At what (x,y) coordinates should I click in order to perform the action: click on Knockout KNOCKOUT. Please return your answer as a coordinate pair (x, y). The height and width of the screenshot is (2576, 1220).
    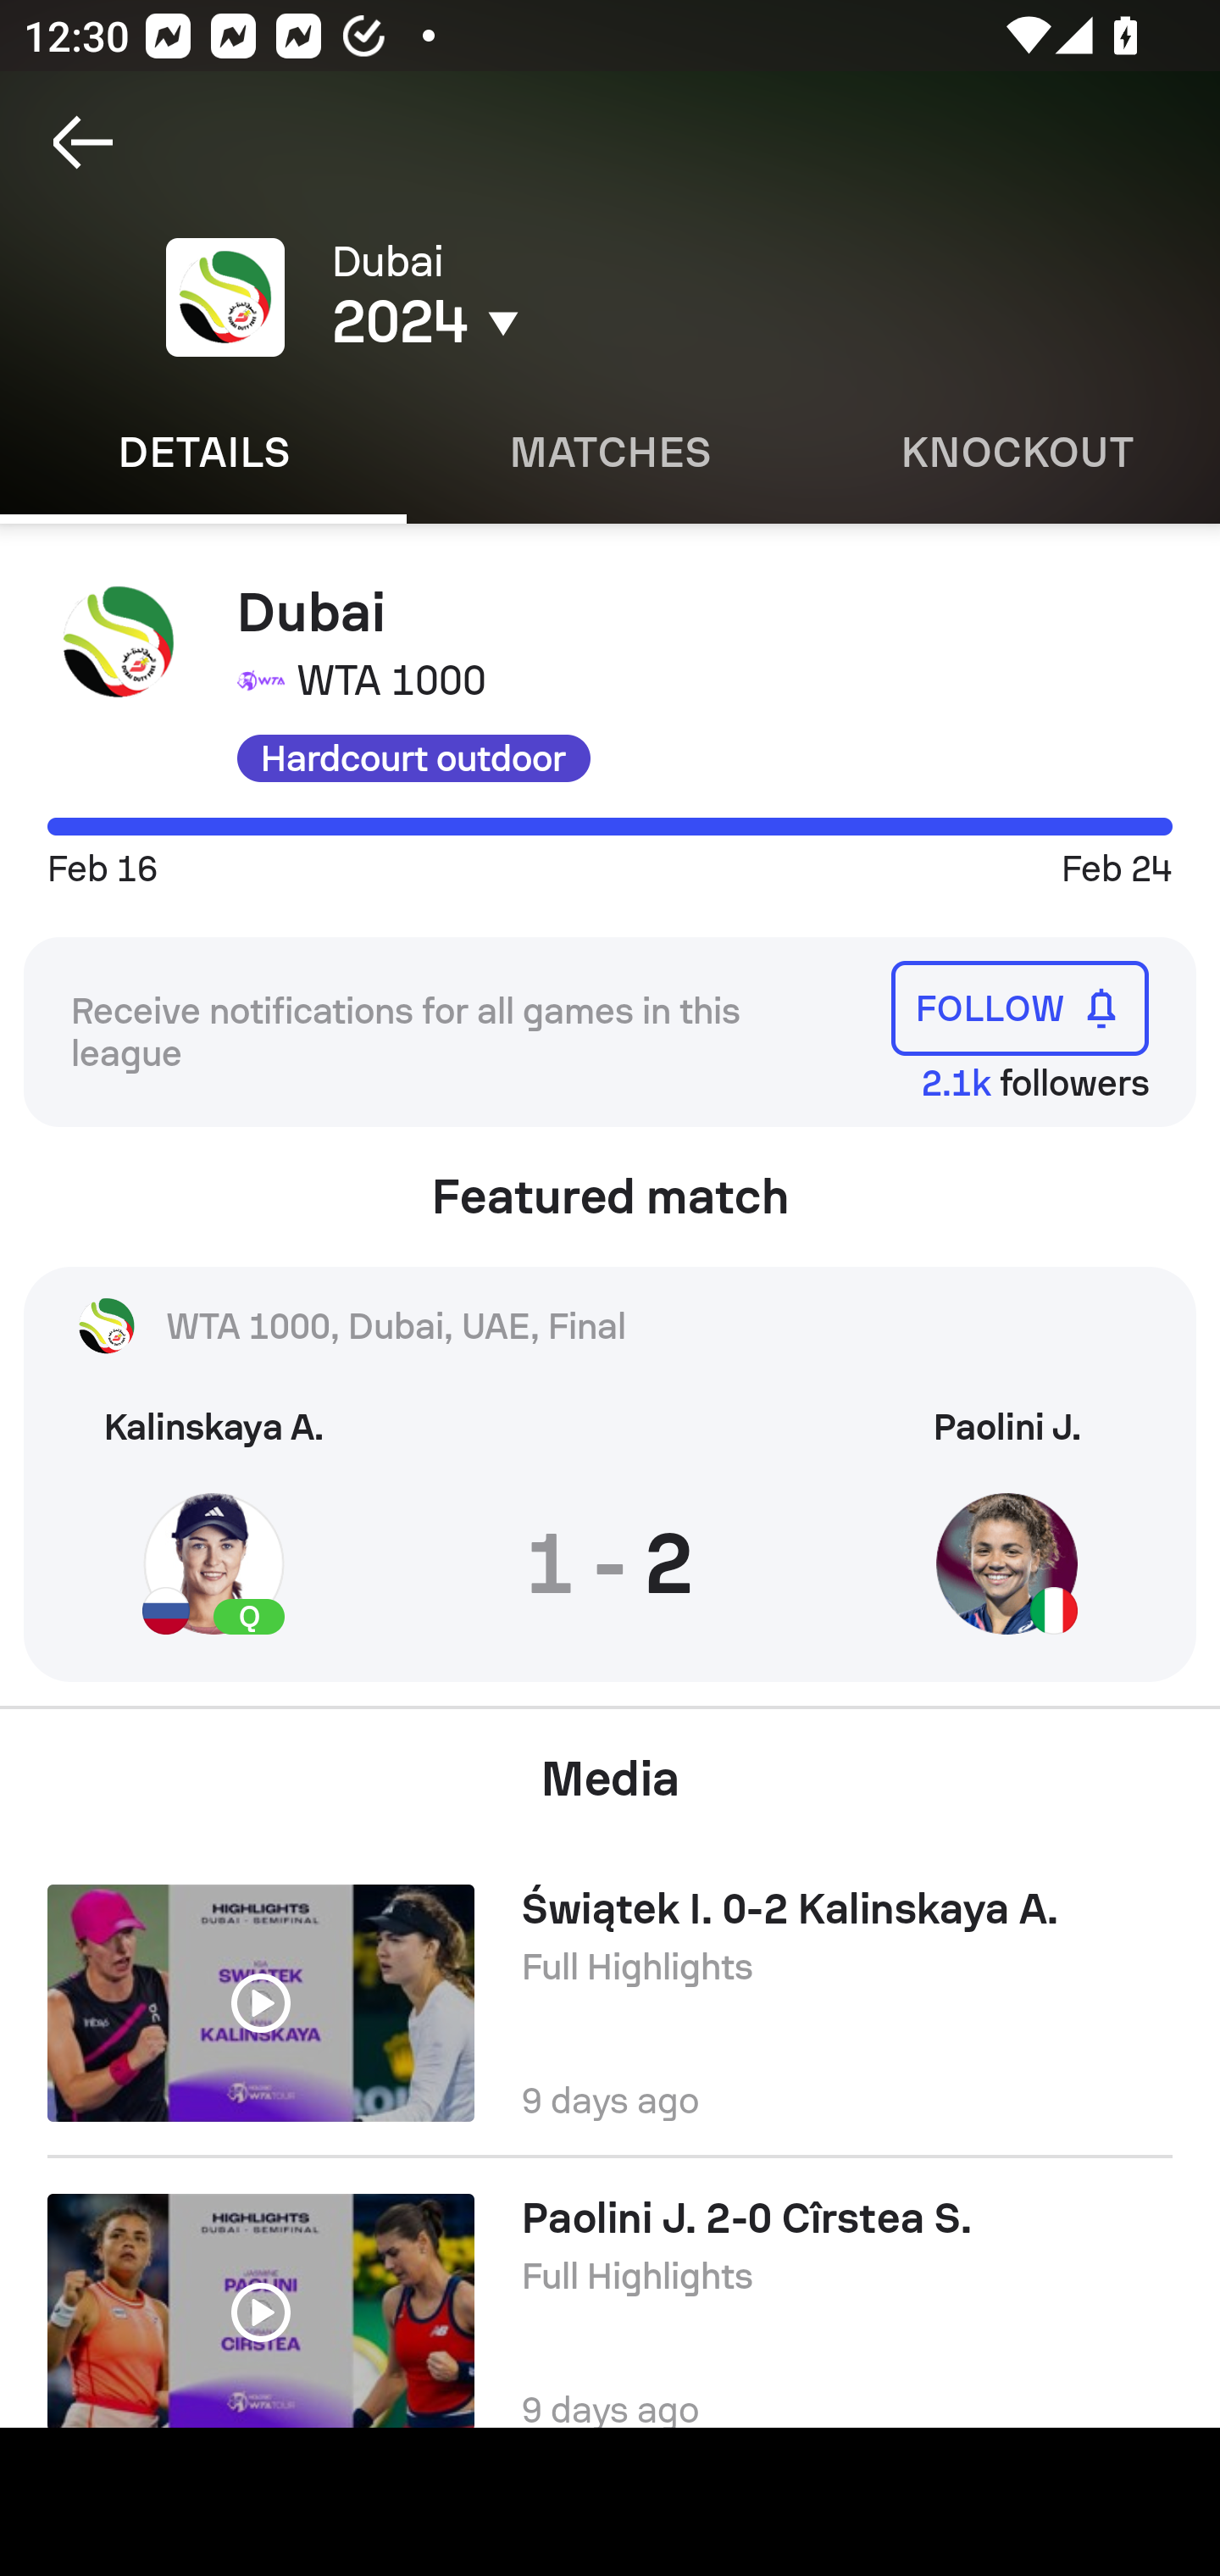
    Looking at the image, I should click on (1017, 452).